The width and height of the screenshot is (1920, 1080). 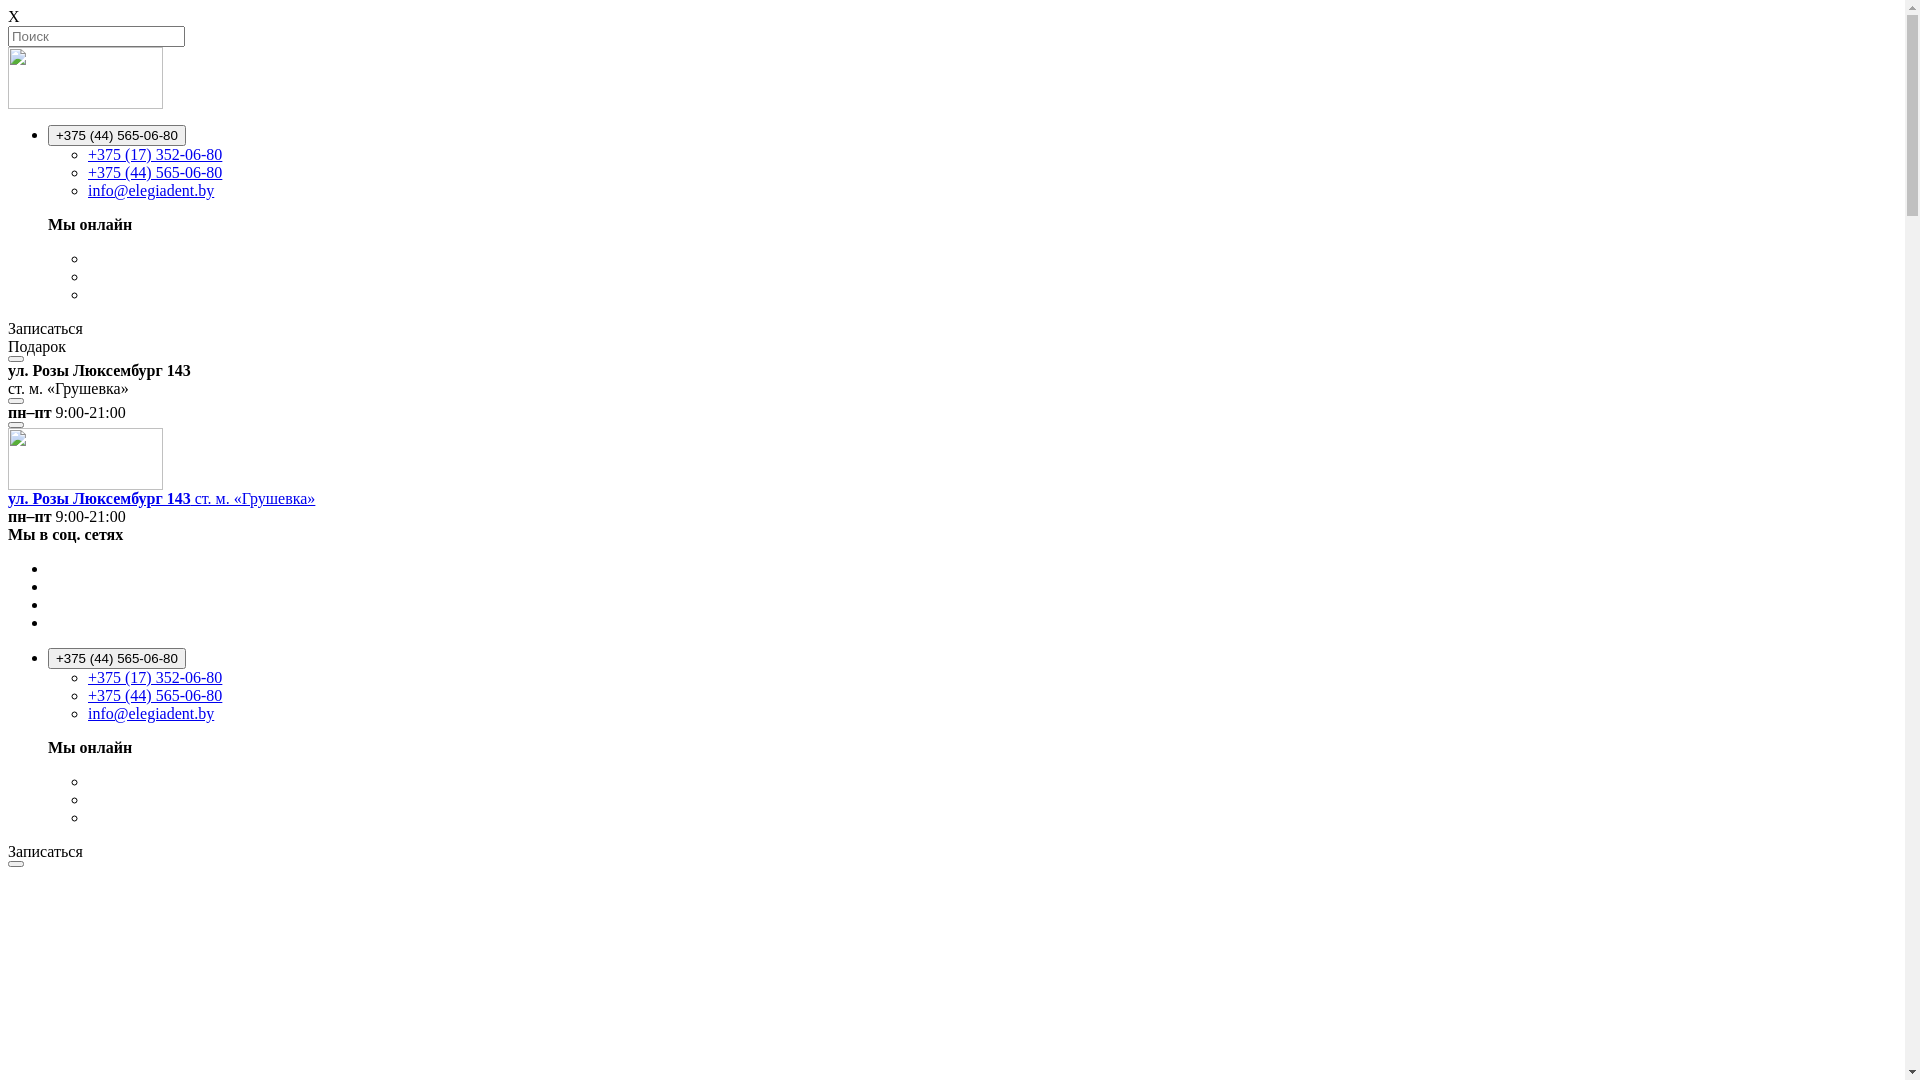 What do you see at coordinates (155, 172) in the screenshot?
I see `+375 (44) 565-06-80` at bounding box center [155, 172].